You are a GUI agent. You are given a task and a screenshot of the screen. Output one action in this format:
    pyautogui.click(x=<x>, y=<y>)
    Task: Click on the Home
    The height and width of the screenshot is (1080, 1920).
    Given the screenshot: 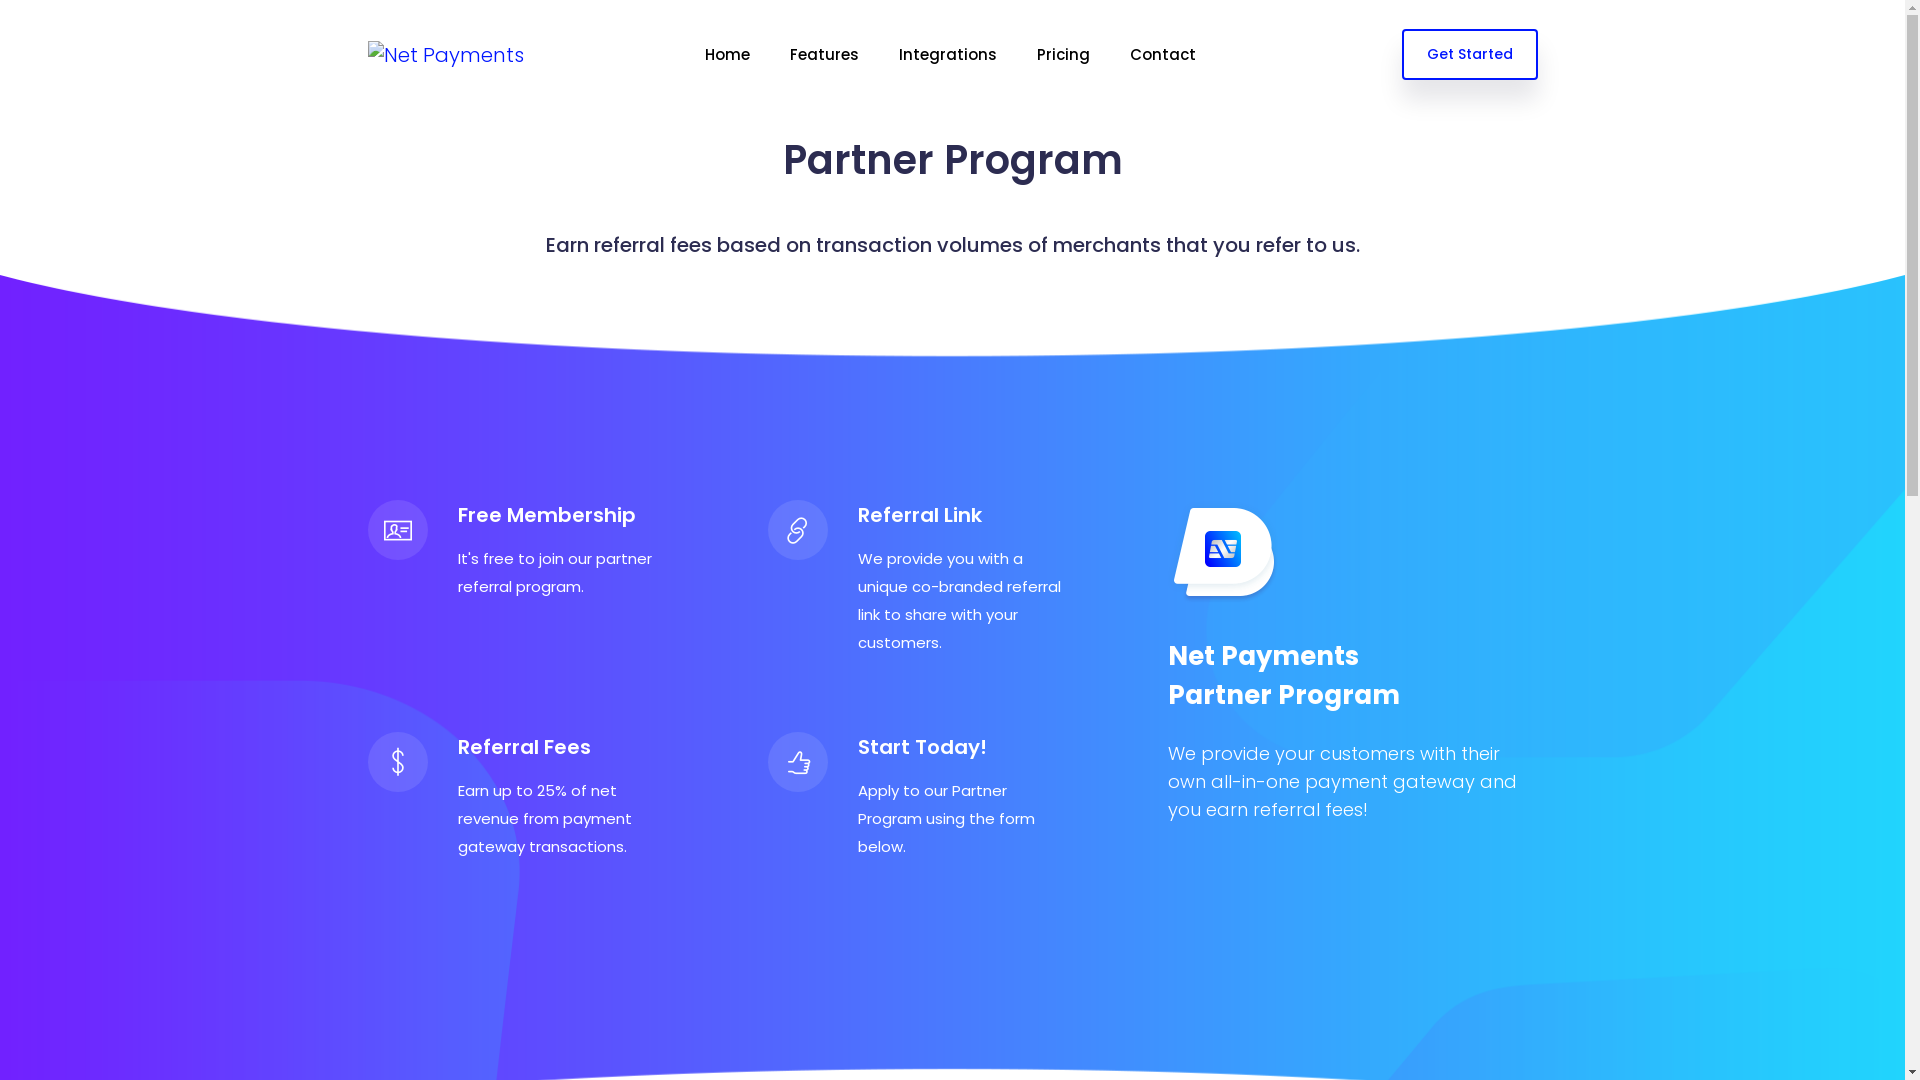 What is the action you would take?
    pyautogui.click(x=728, y=54)
    